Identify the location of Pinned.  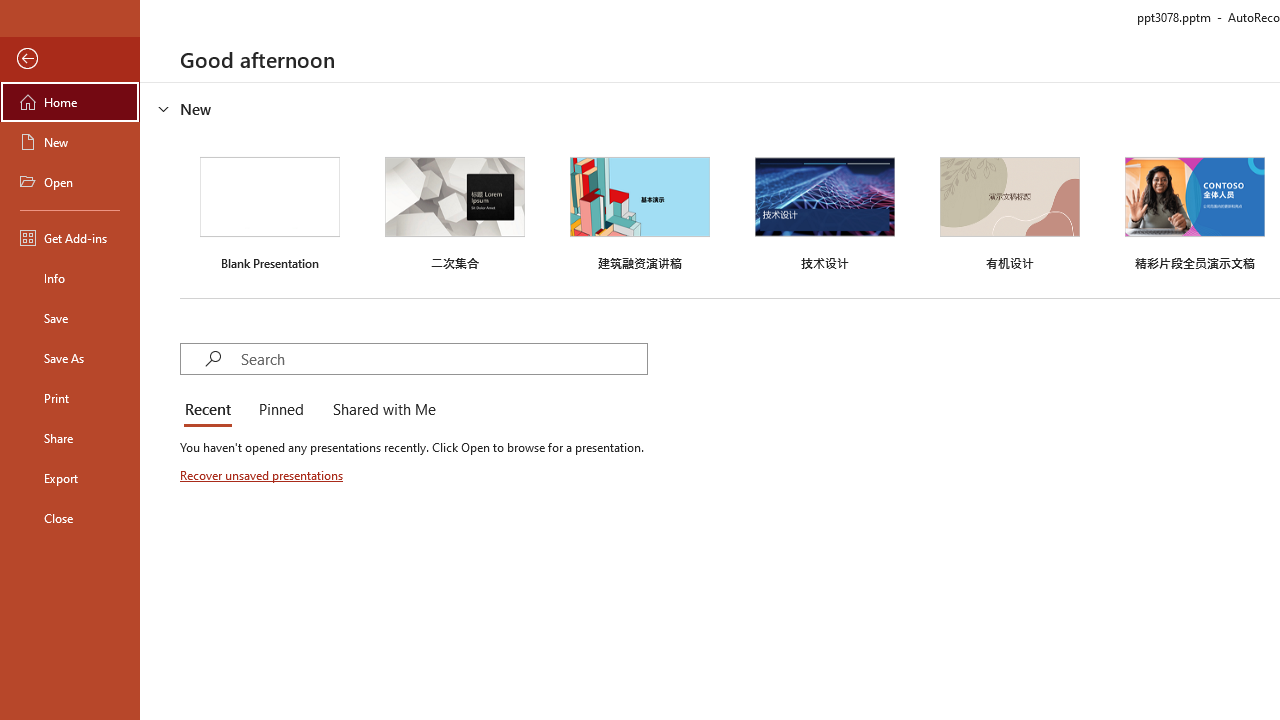
(280, 410).